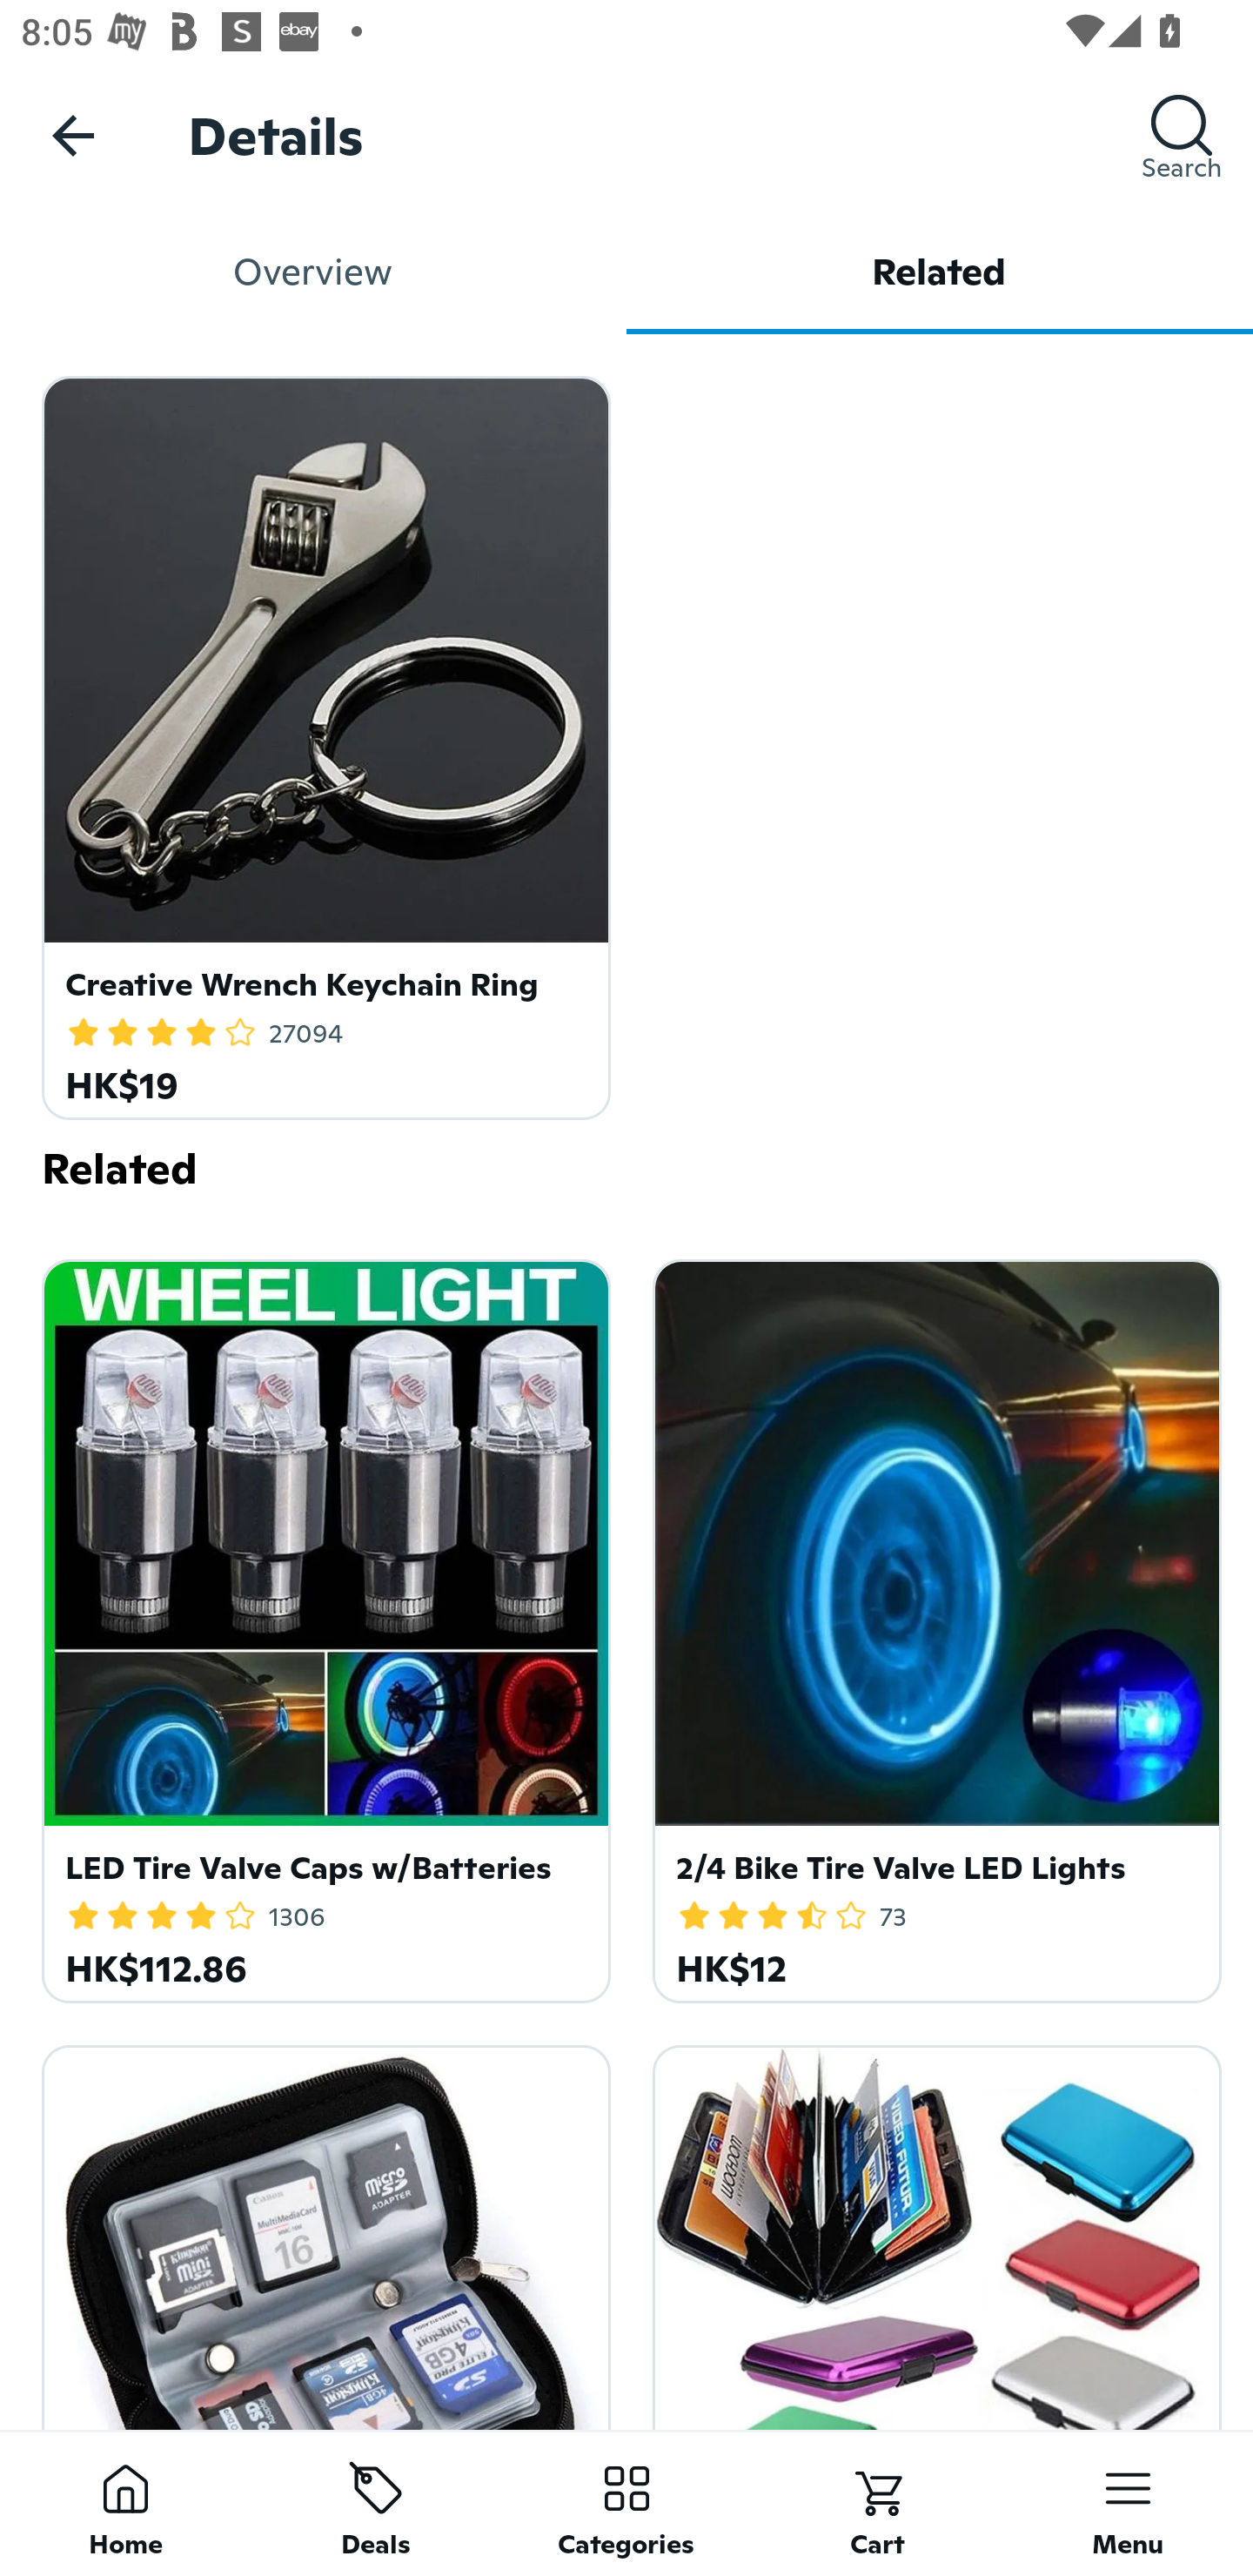 The image size is (1253, 2576). Describe the element at coordinates (626, 2503) in the screenshot. I see `Categories` at that location.